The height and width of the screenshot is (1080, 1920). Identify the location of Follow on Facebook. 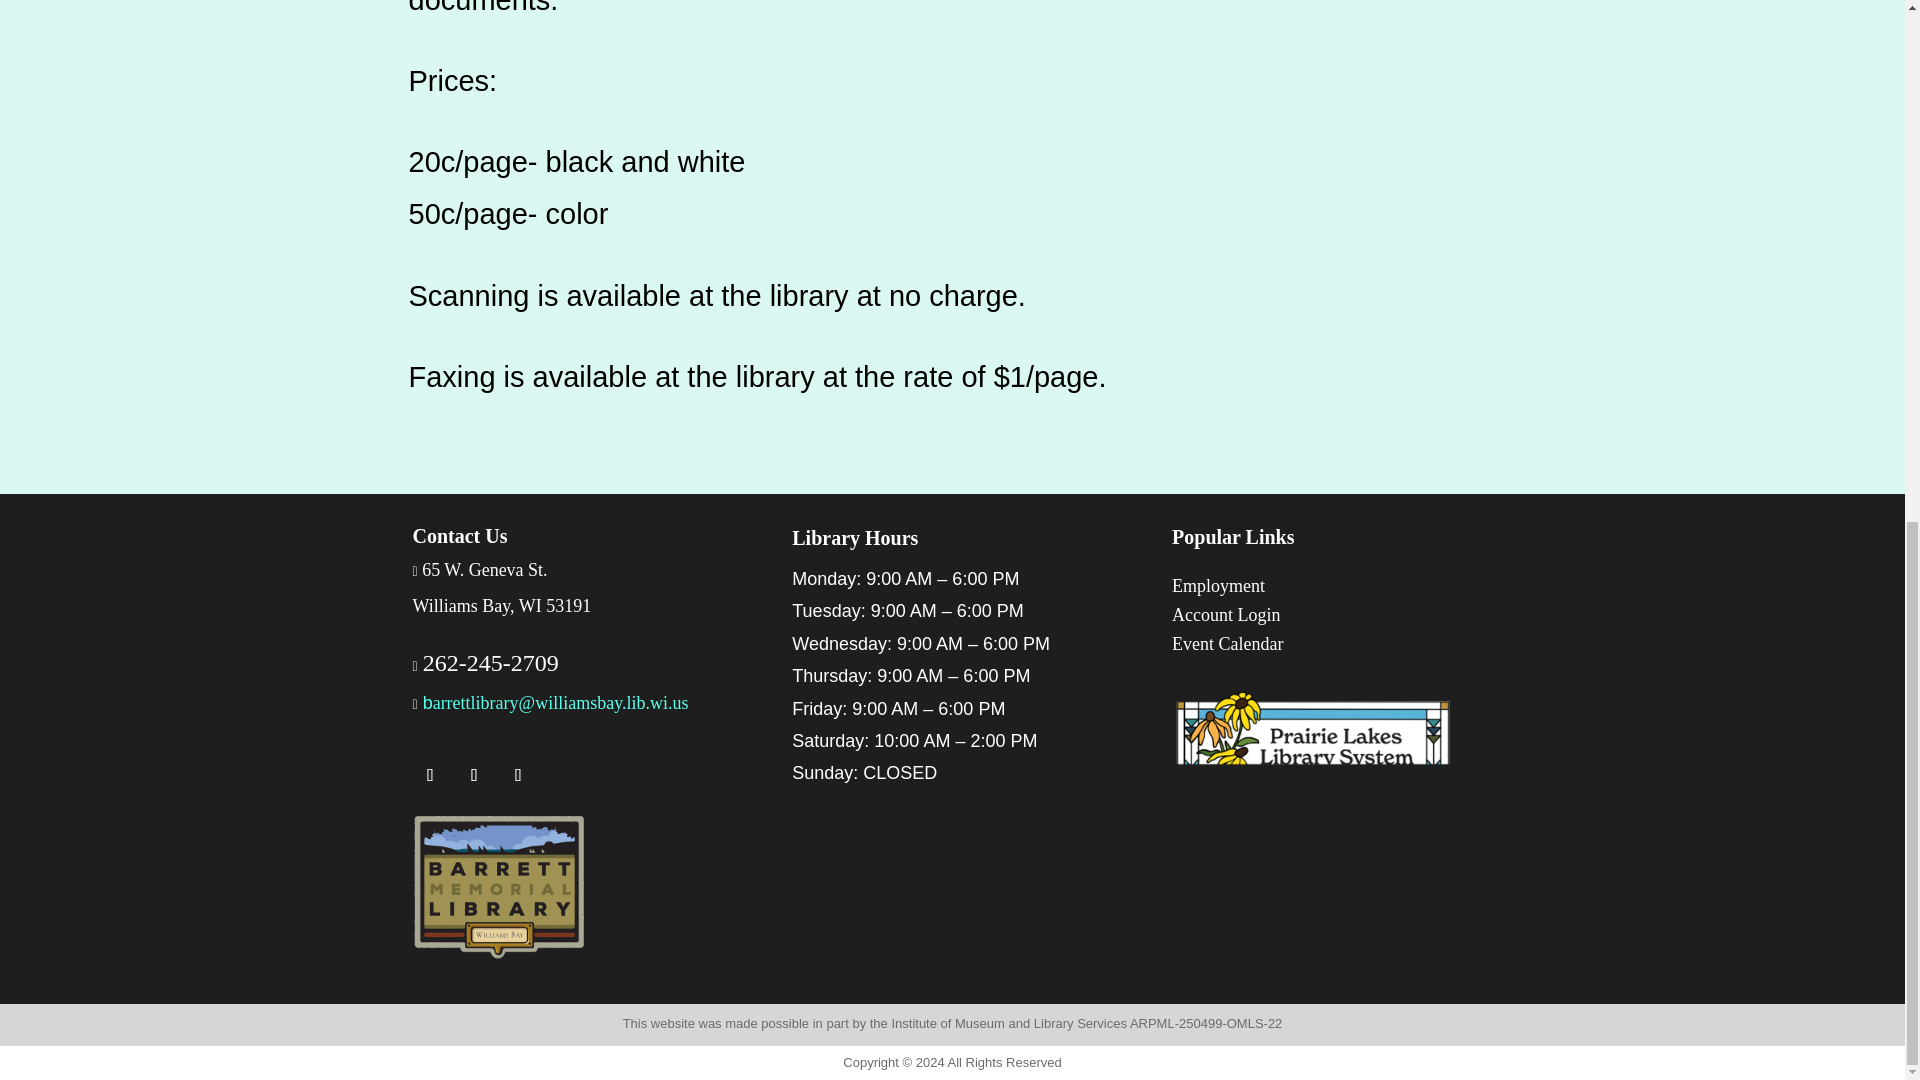
(430, 774).